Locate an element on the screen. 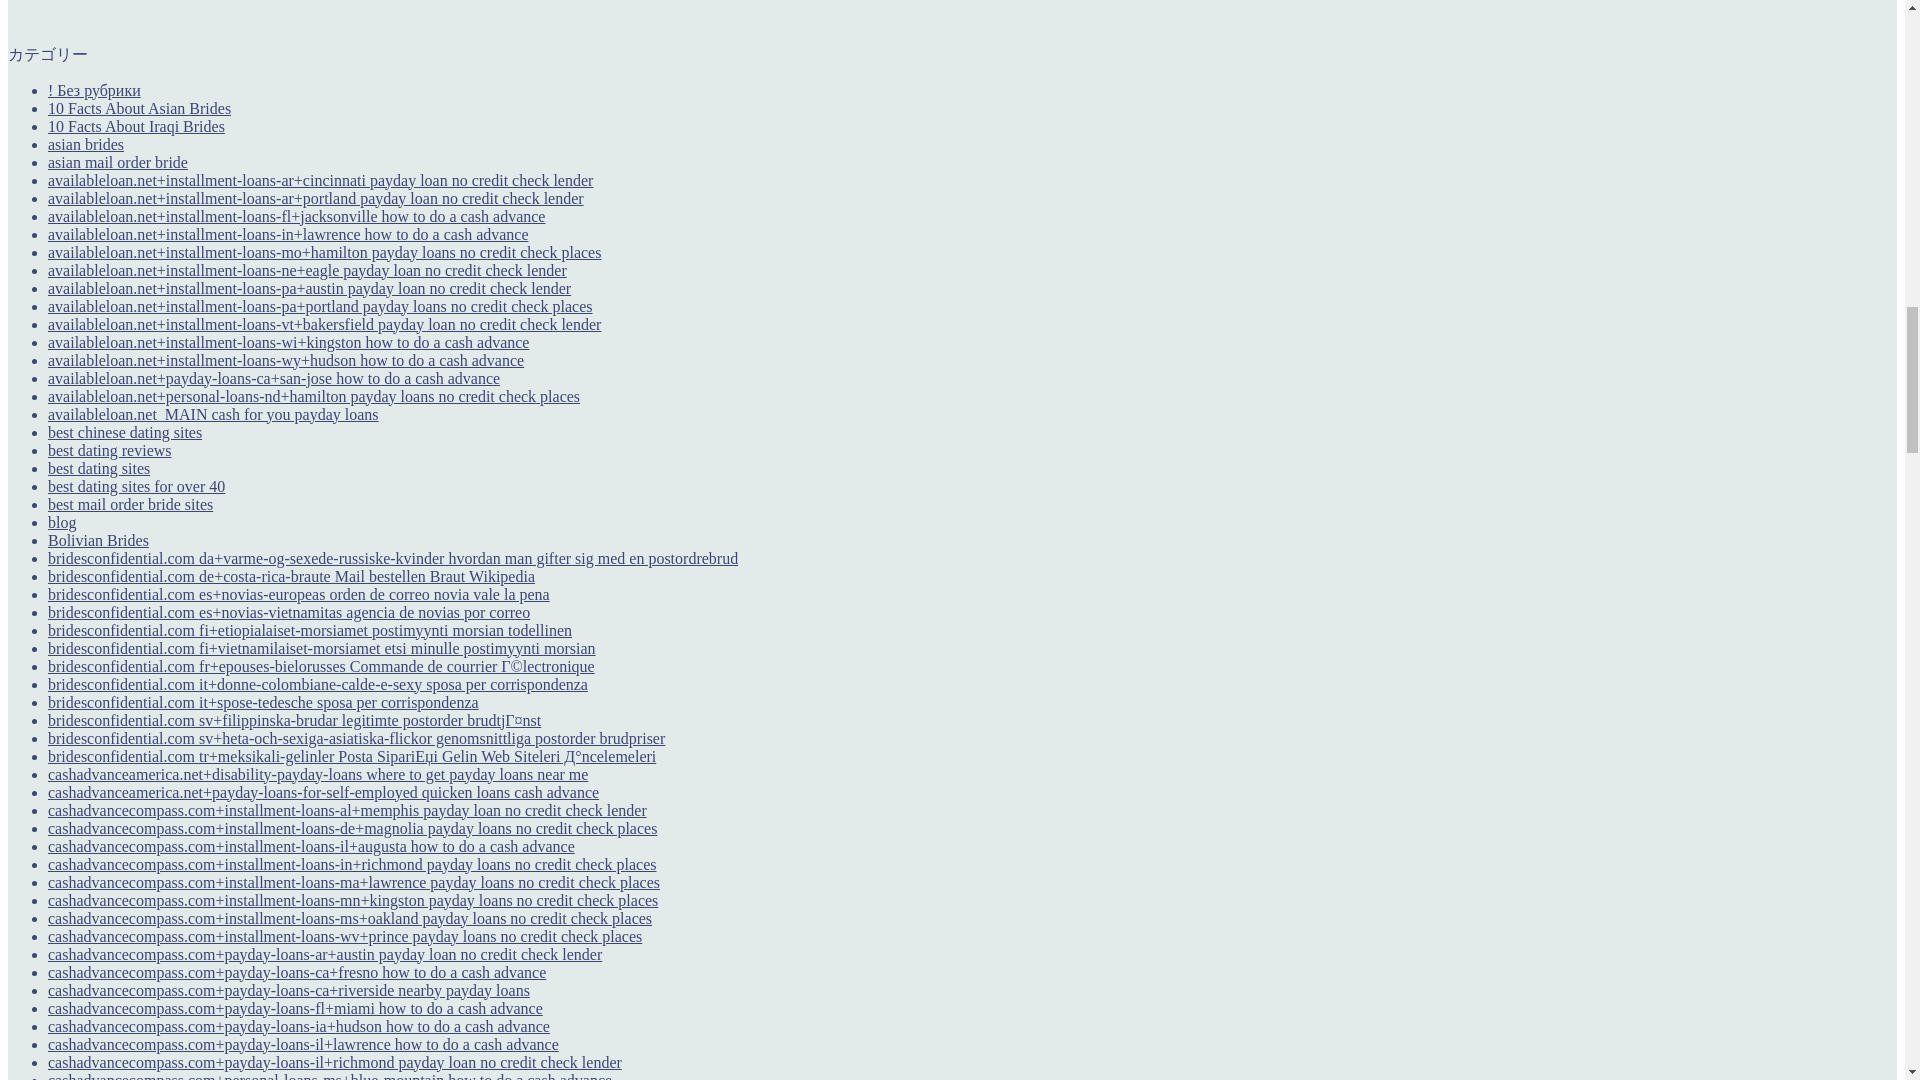 This screenshot has height=1080, width=1920. asian brides is located at coordinates (86, 144).